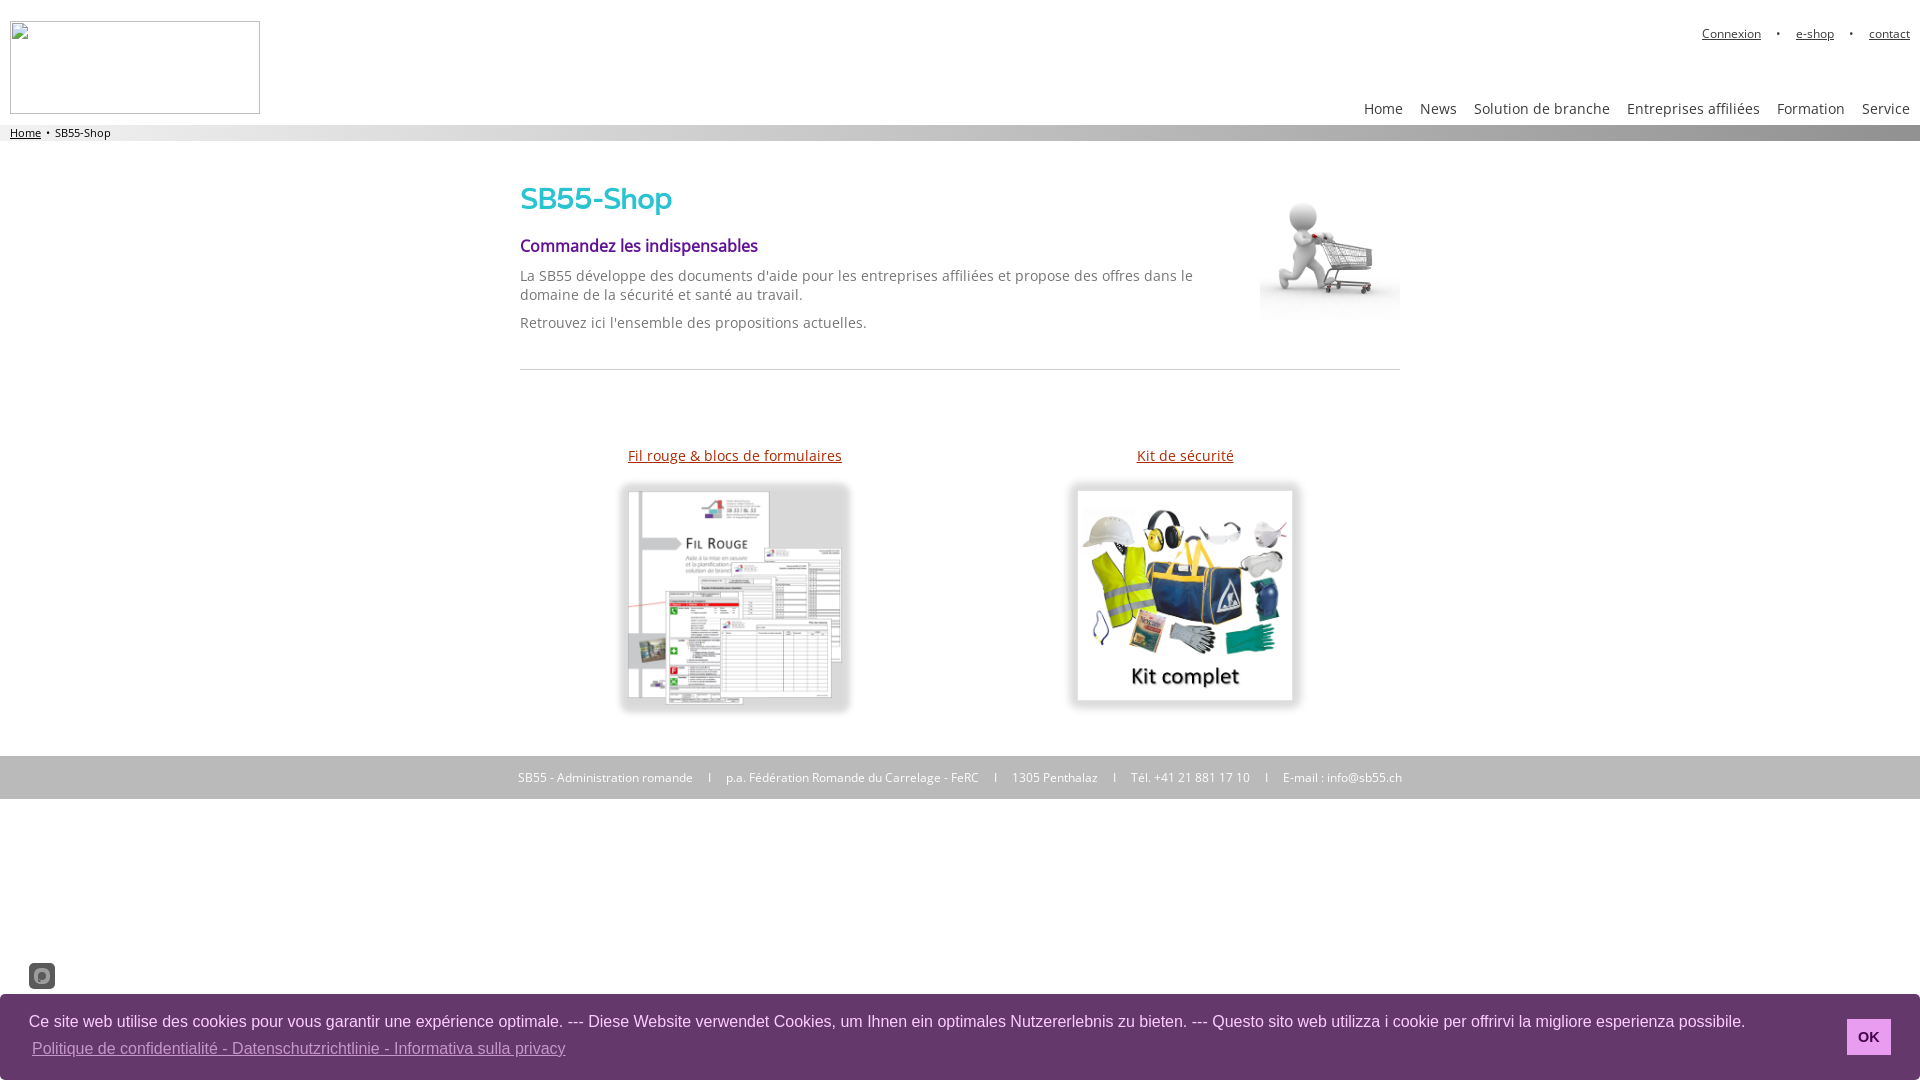  I want to click on Solution de branche, so click(1542, 109).